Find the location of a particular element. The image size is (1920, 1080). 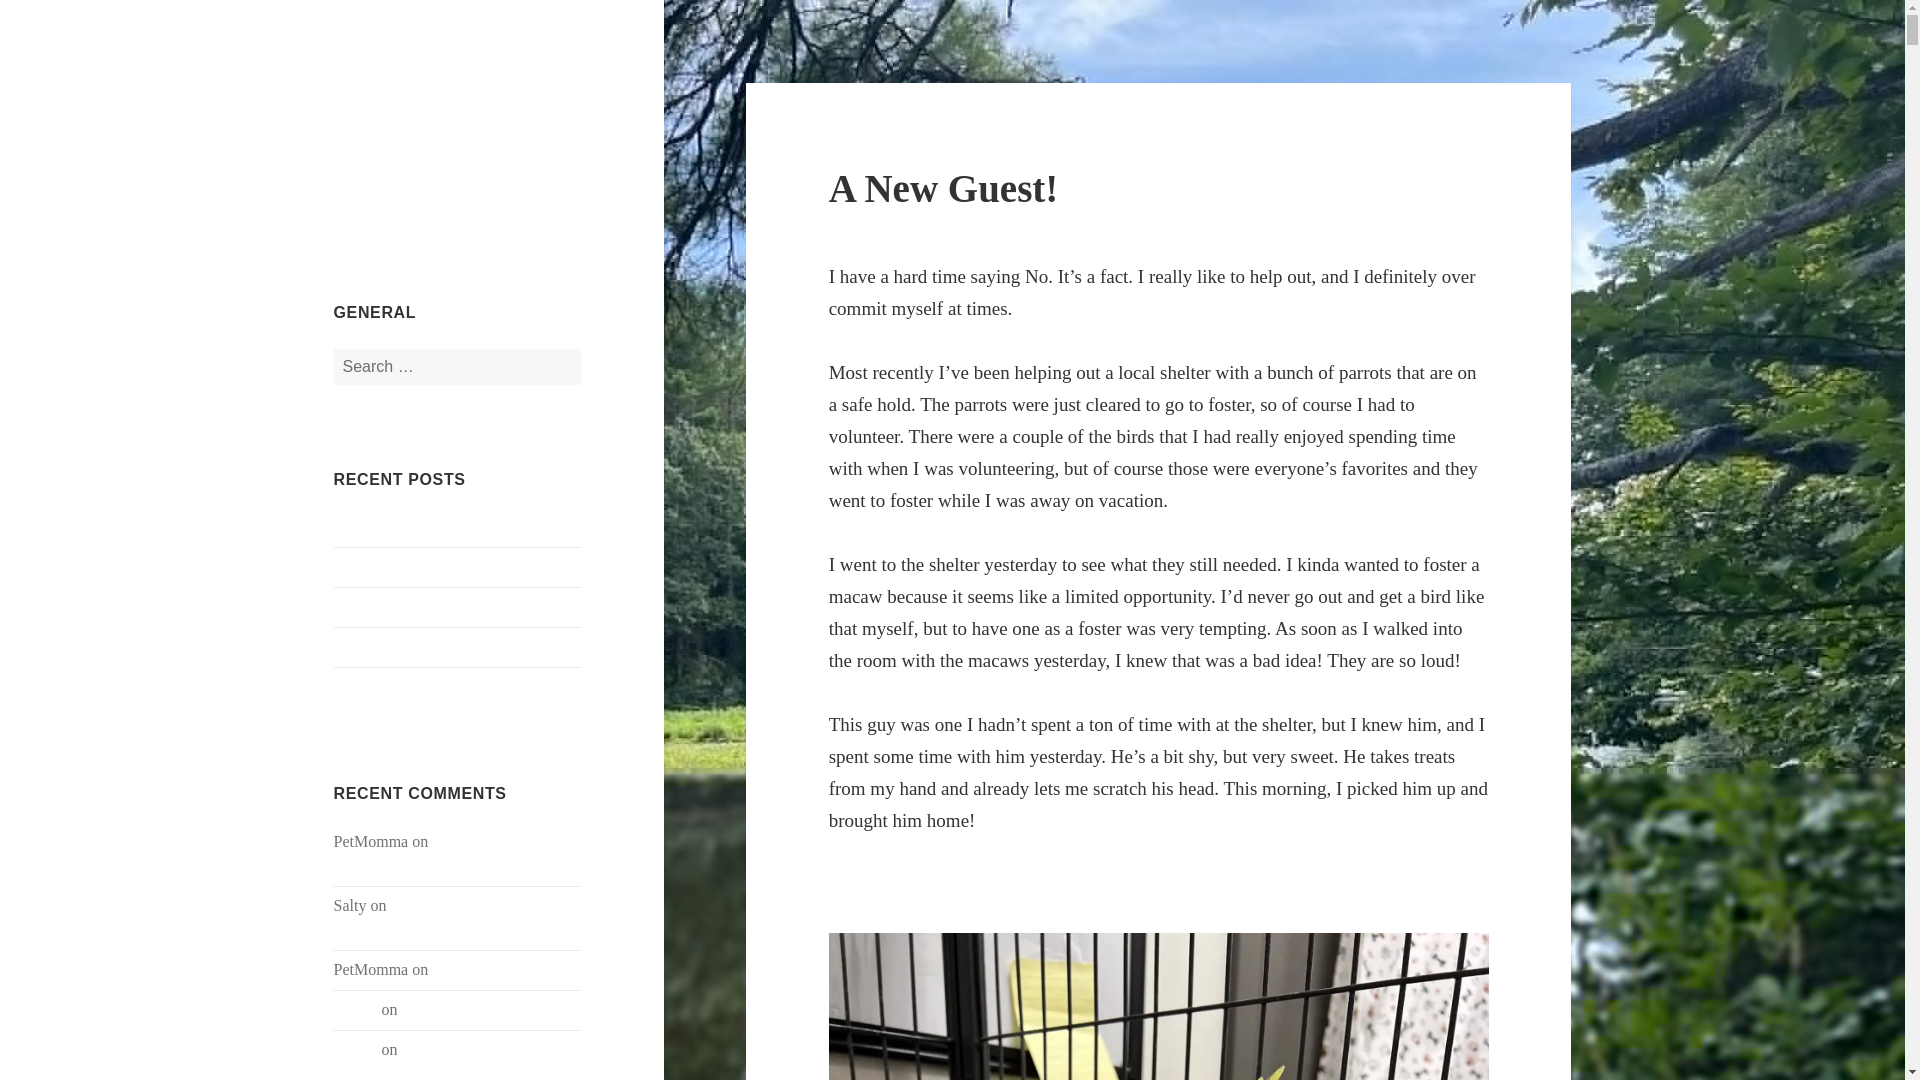

Way too long! is located at coordinates (446, 1010).